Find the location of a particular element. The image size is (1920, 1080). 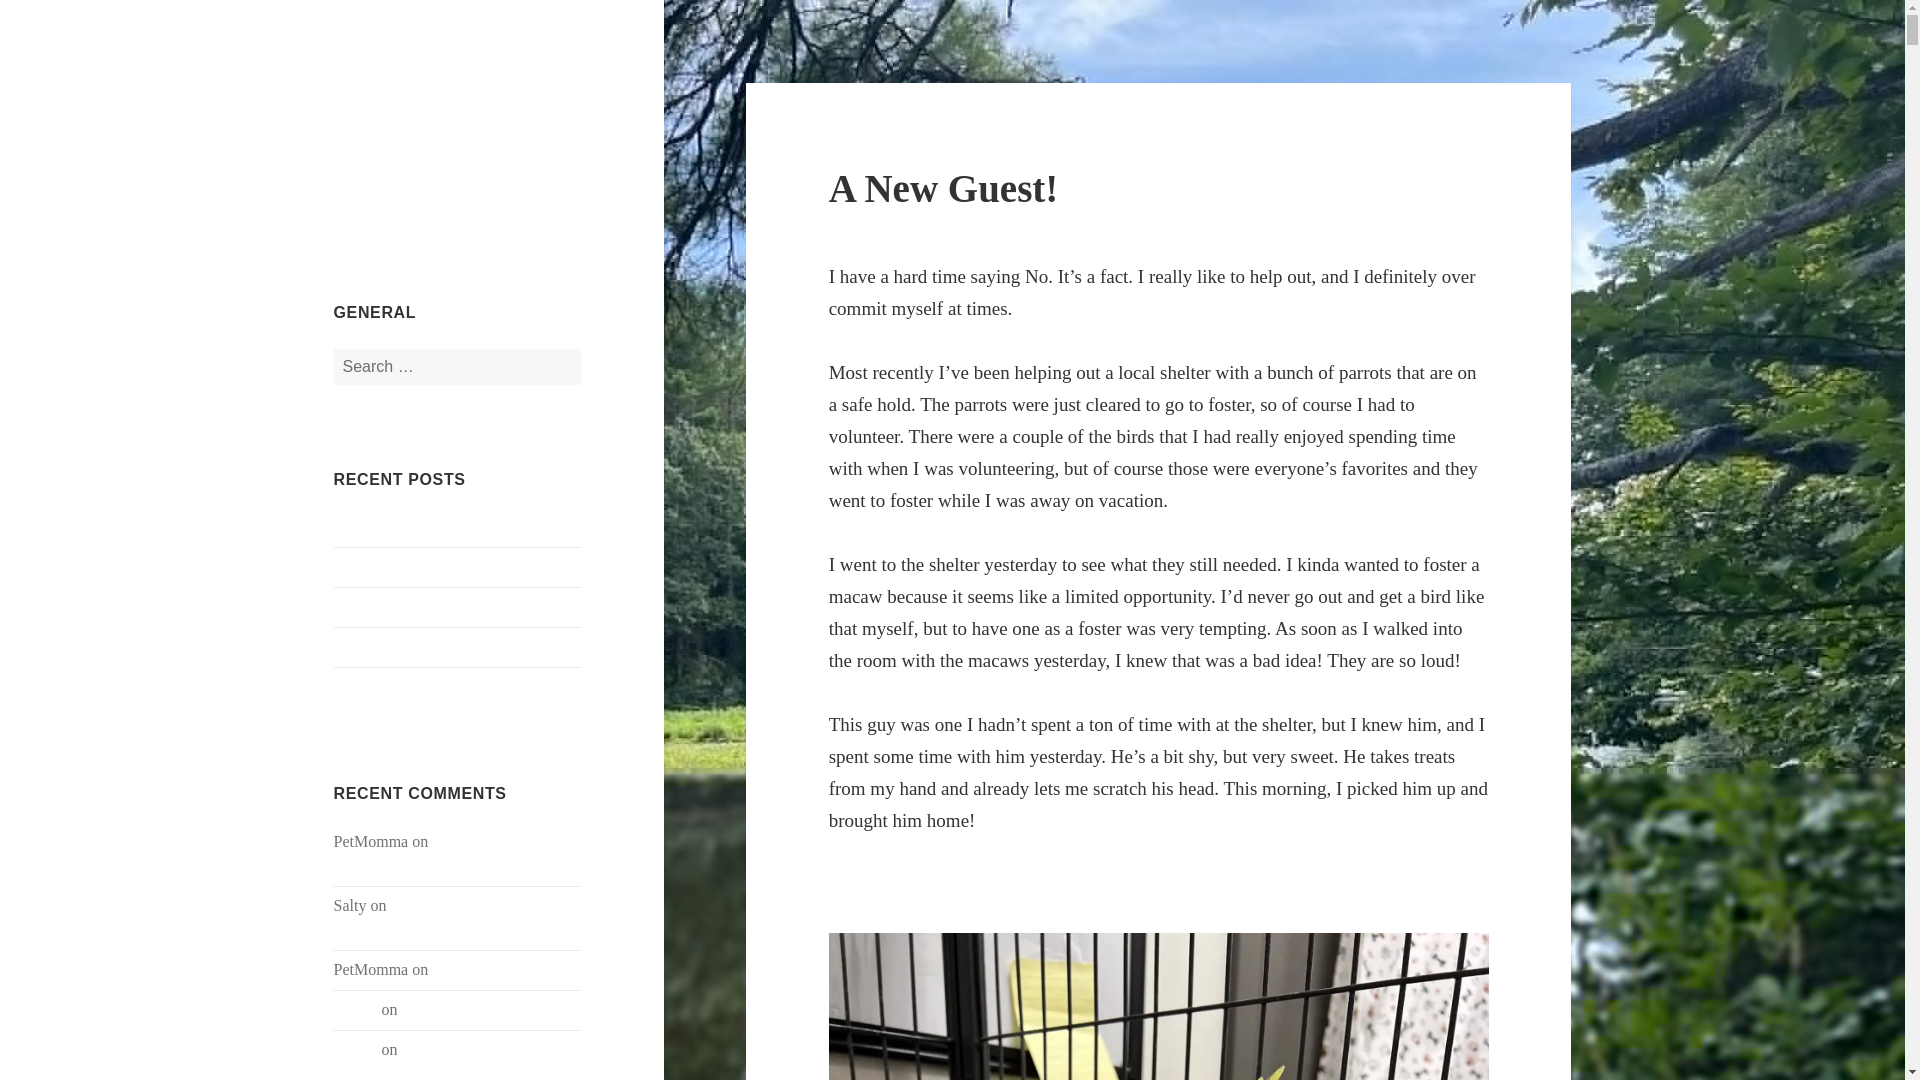

Way too long! is located at coordinates (446, 1010).